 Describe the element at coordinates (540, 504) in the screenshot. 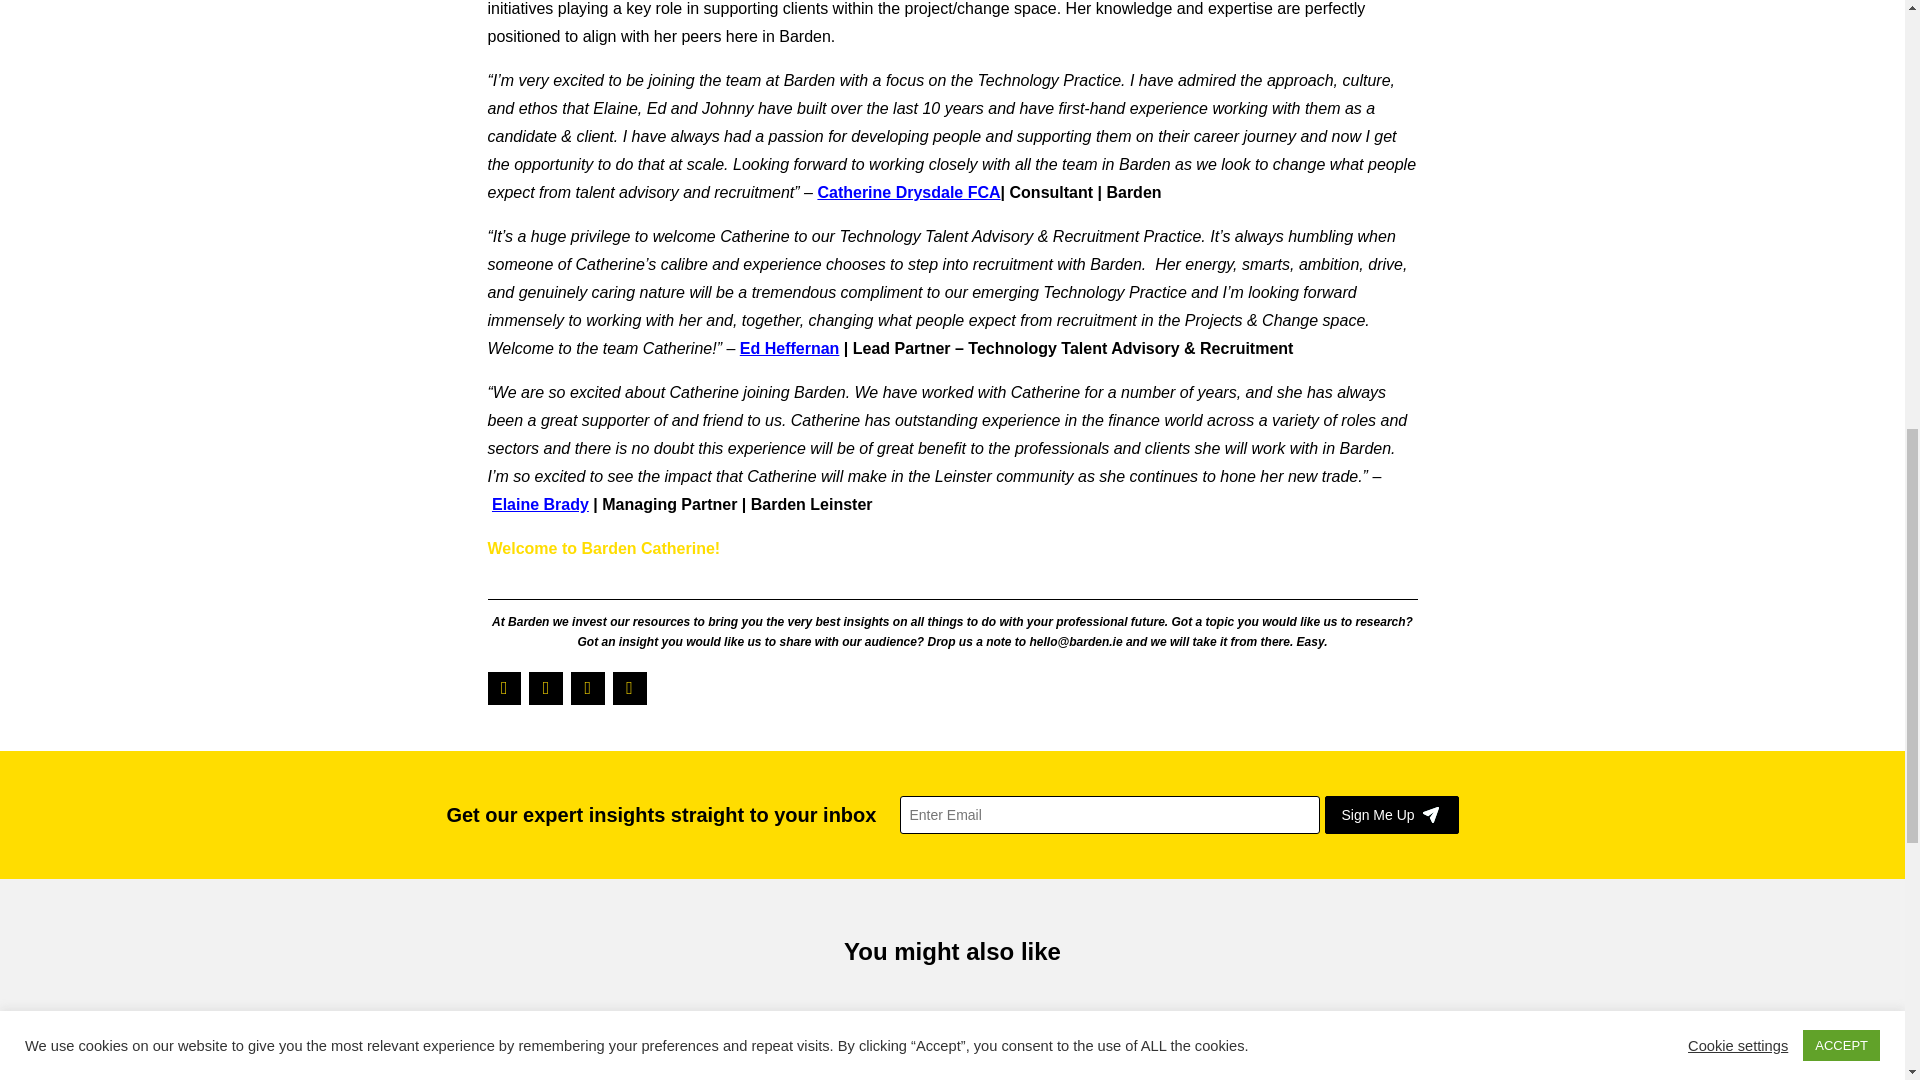

I see `Elaine Brady` at that location.